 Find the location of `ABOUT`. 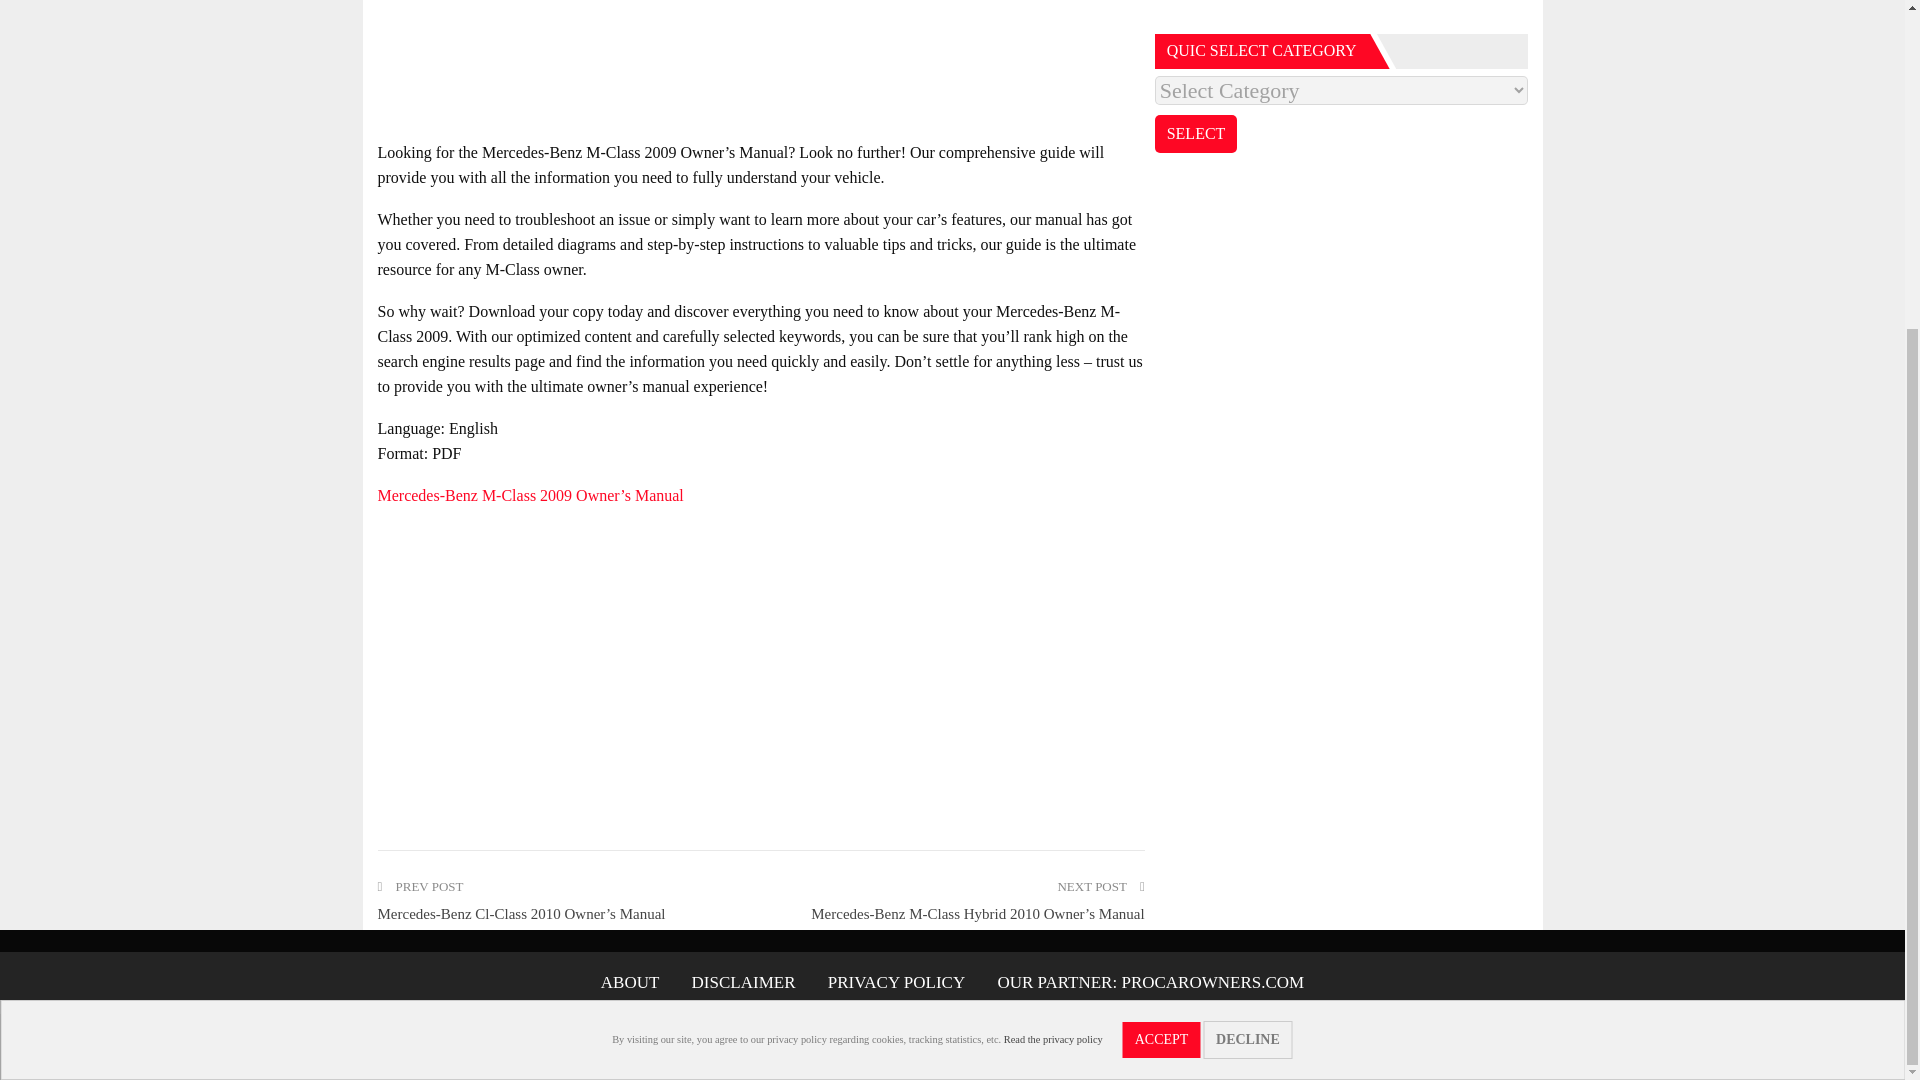

ABOUT is located at coordinates (630, 982).